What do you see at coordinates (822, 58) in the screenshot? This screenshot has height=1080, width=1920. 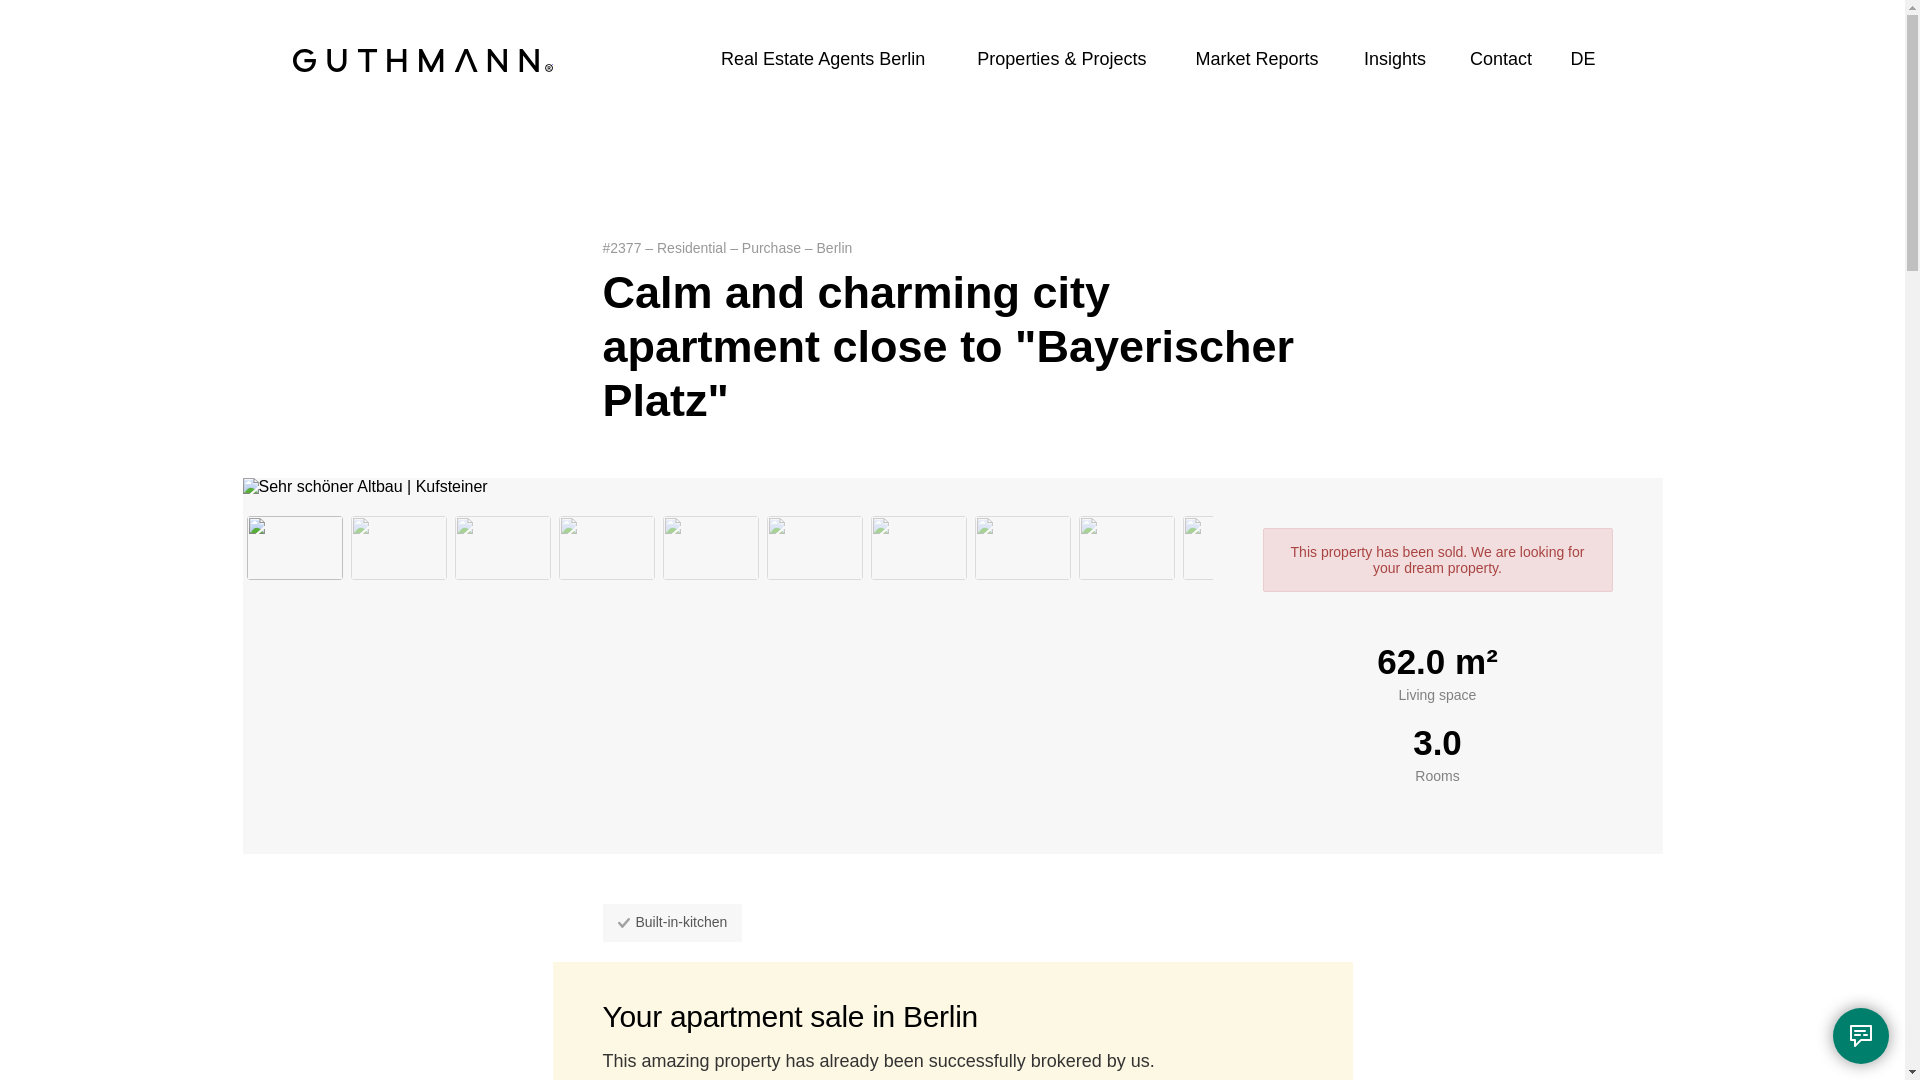 I see `Property Sales in Berlin` at bounding box center [822, 58].